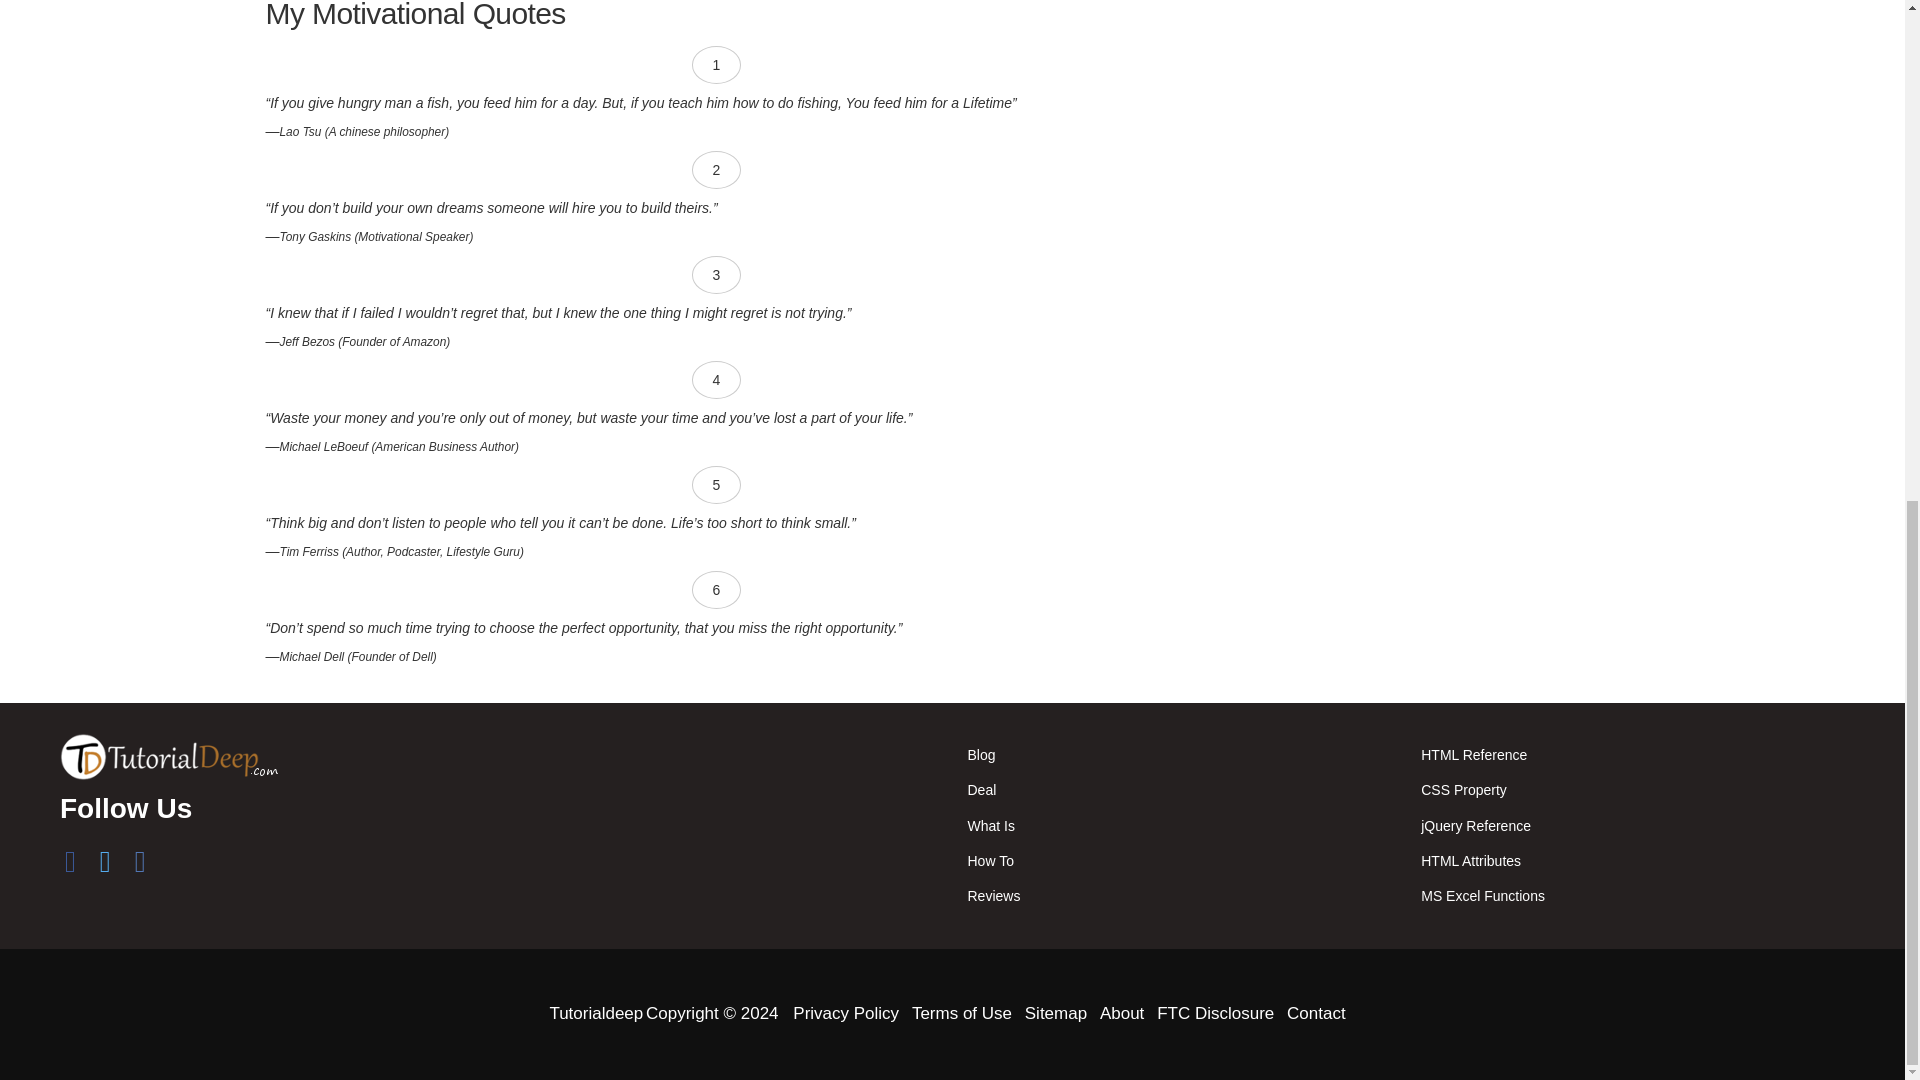 This screenshot has height=1080, width=1920. What do you see at coordinates (962, 1013) in the screenshot?
I see `Terms of Use` at bounding box center [962, 1013].